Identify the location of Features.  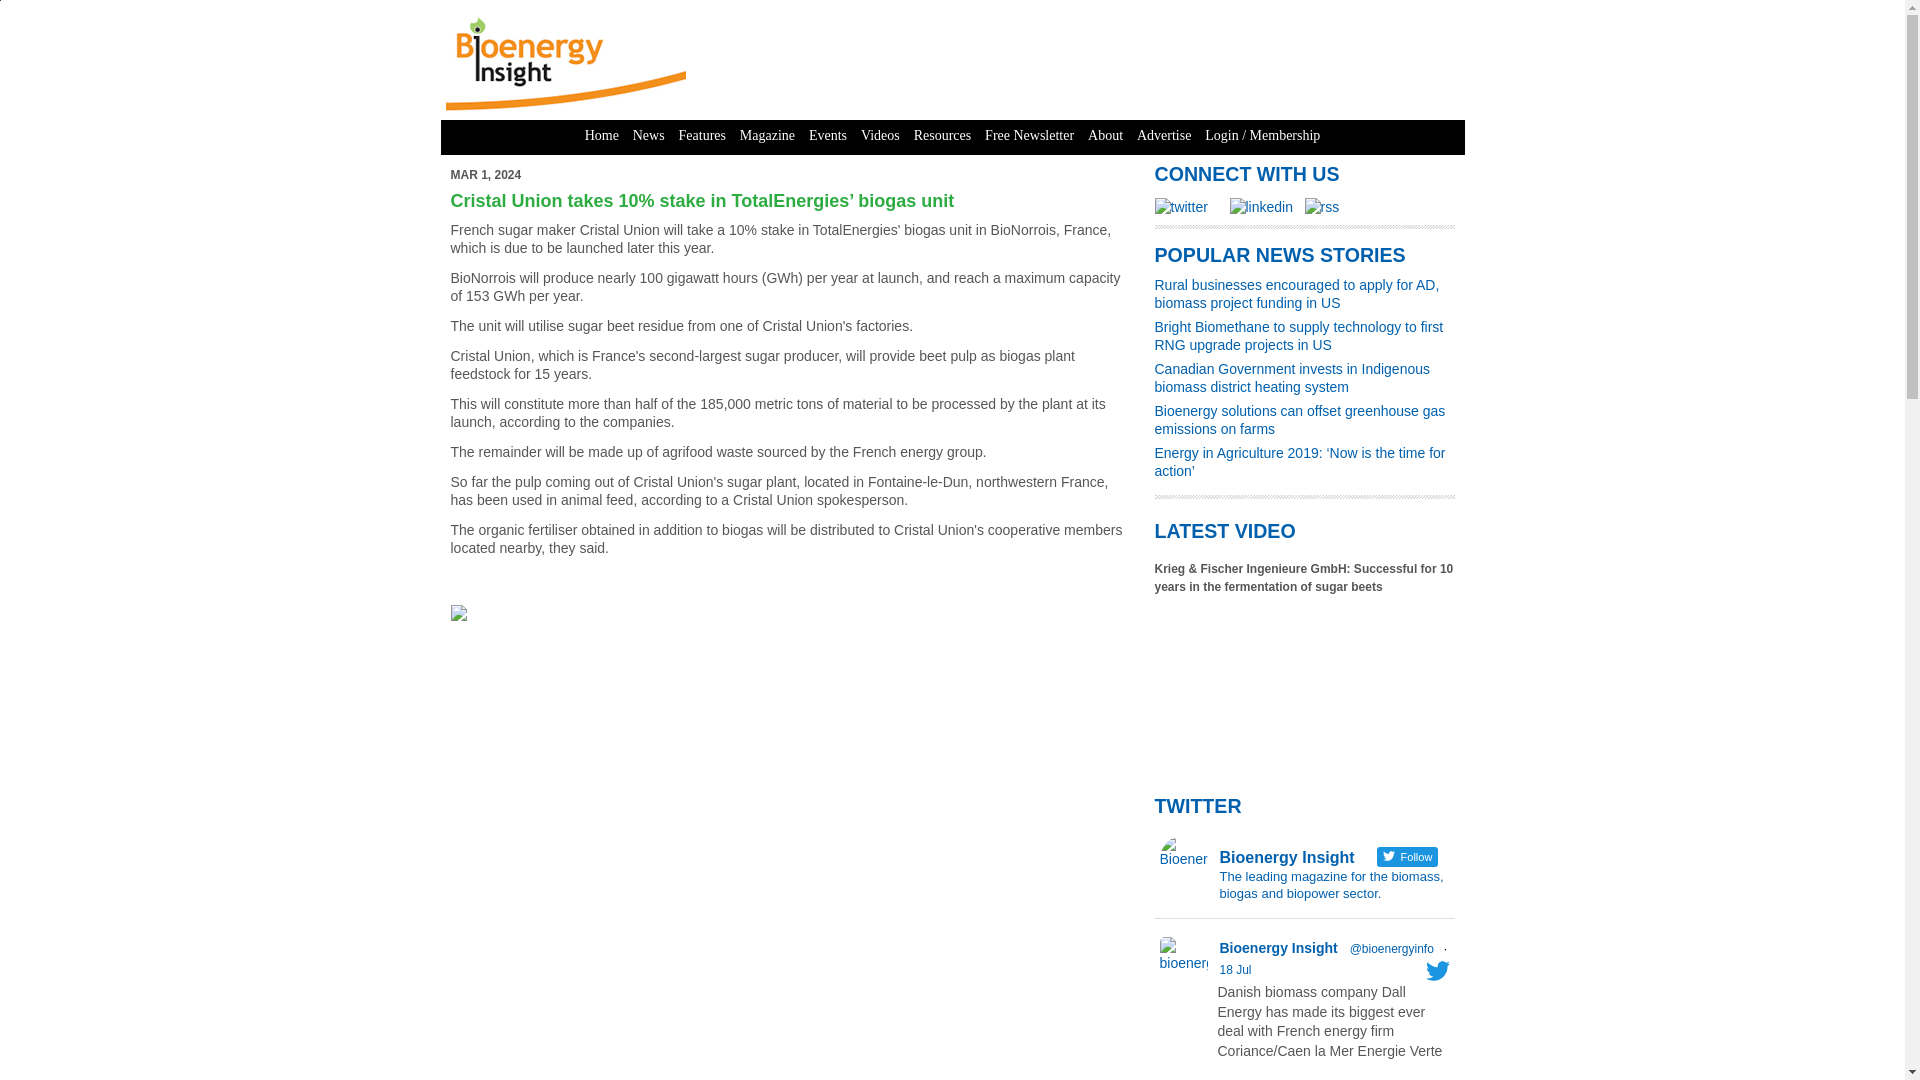
(702, 136).